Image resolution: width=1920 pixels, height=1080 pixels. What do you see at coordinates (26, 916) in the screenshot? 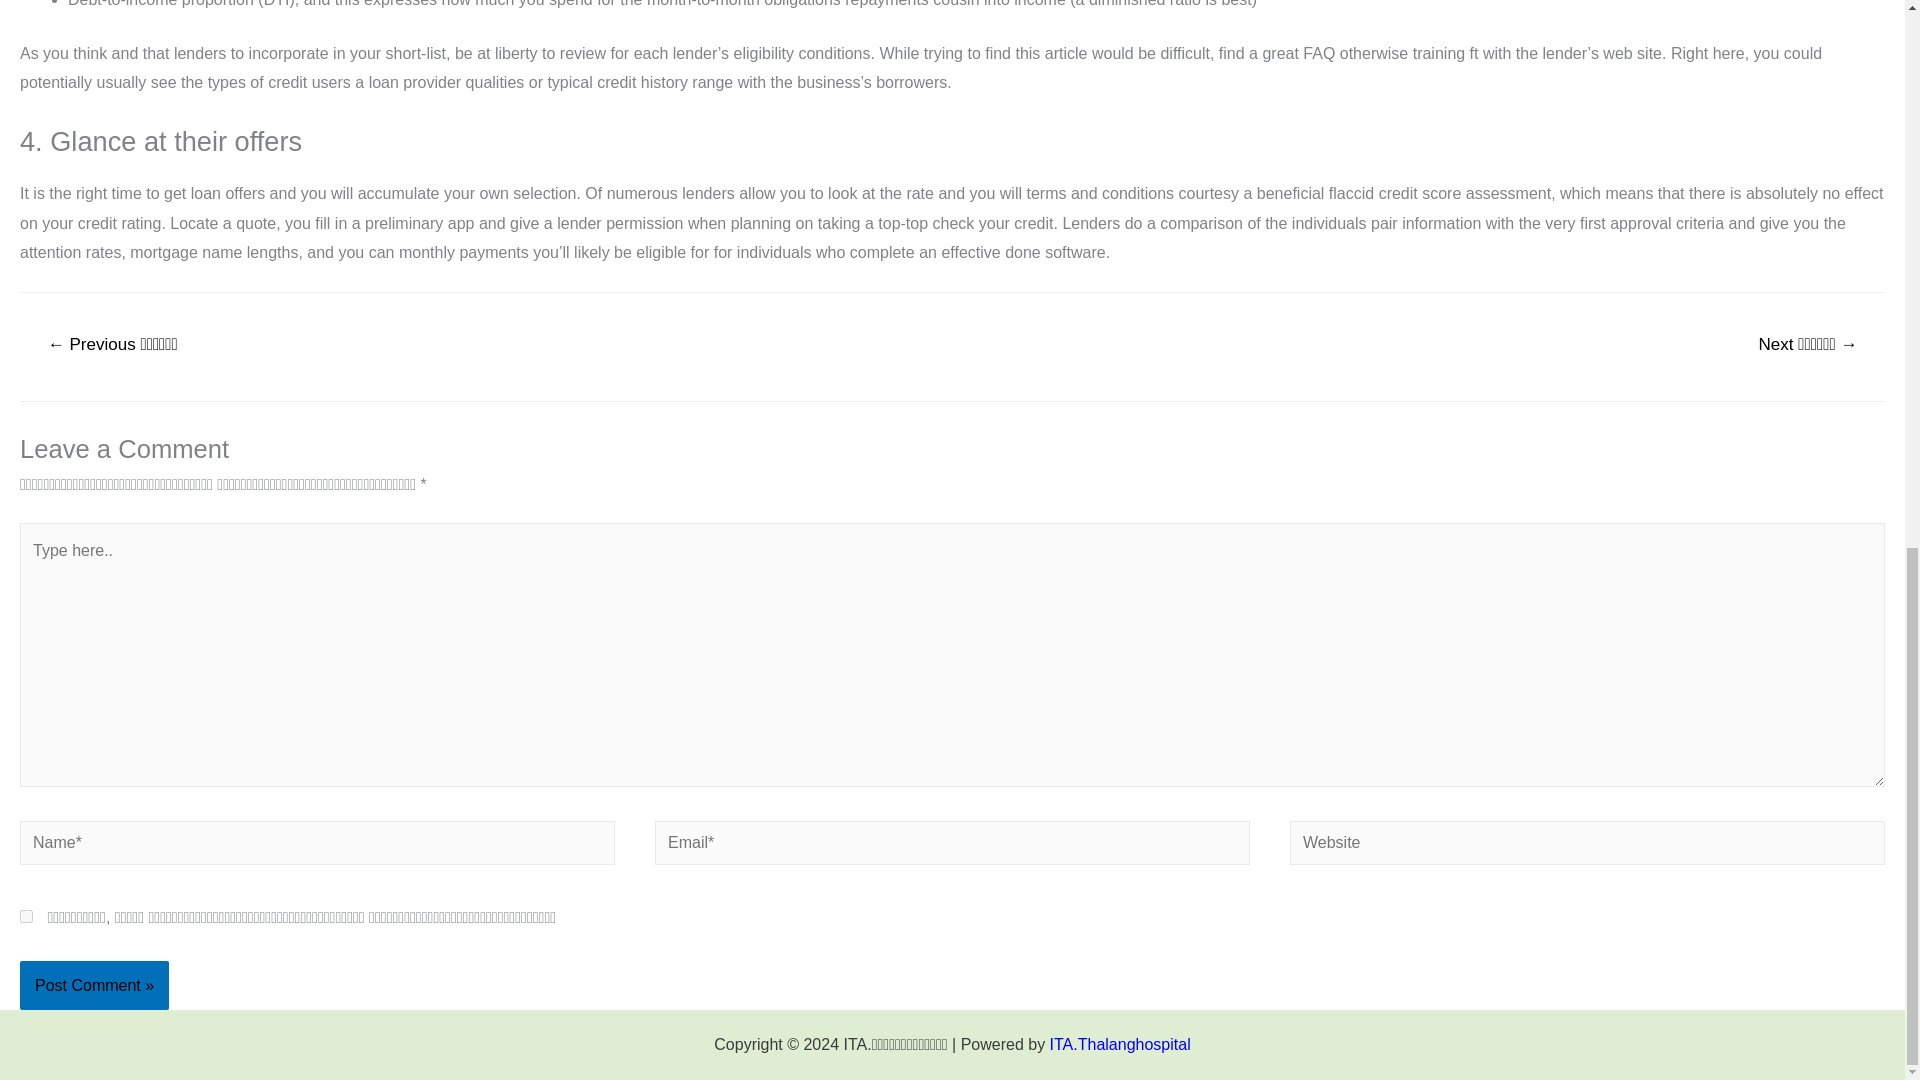
I see `yes` at bounding box center [26, 916].